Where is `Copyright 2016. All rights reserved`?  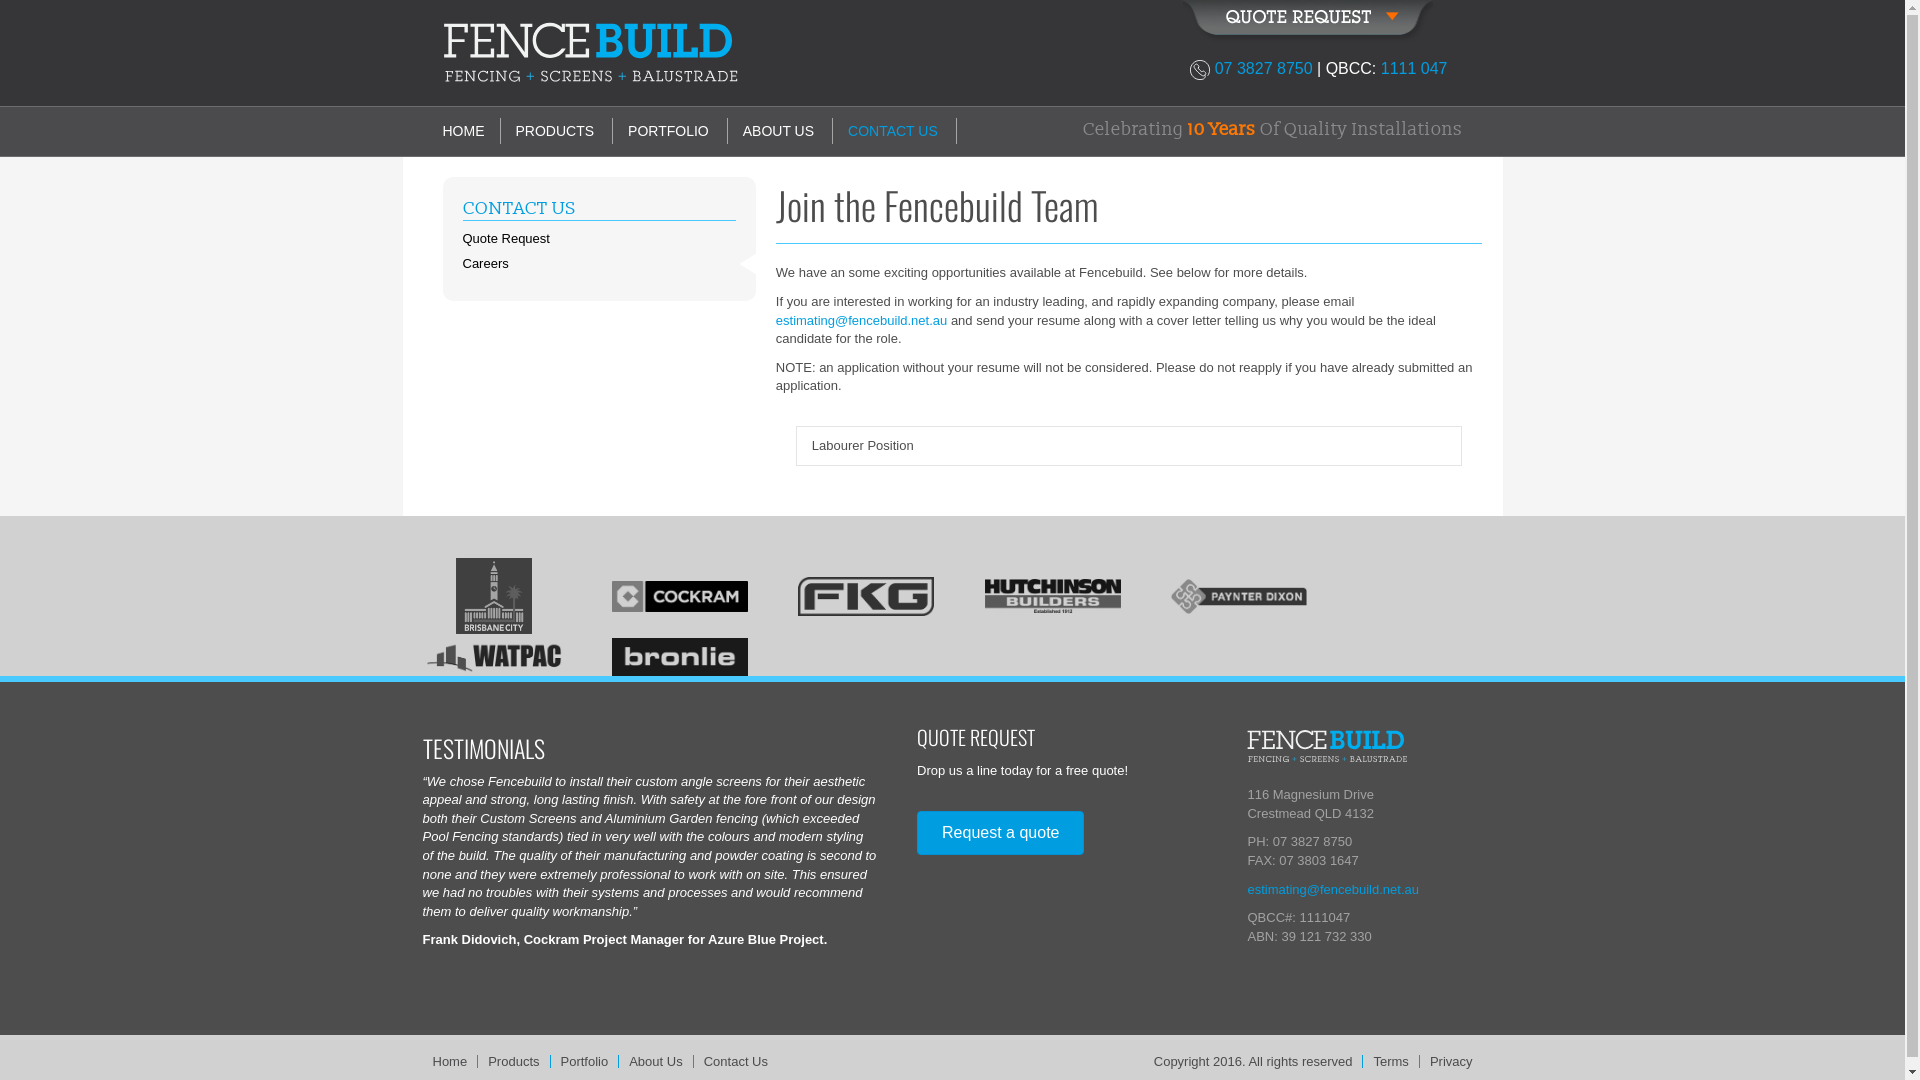 Copyright 2016. All rights reserved is located at coordinates (1254, 1062).